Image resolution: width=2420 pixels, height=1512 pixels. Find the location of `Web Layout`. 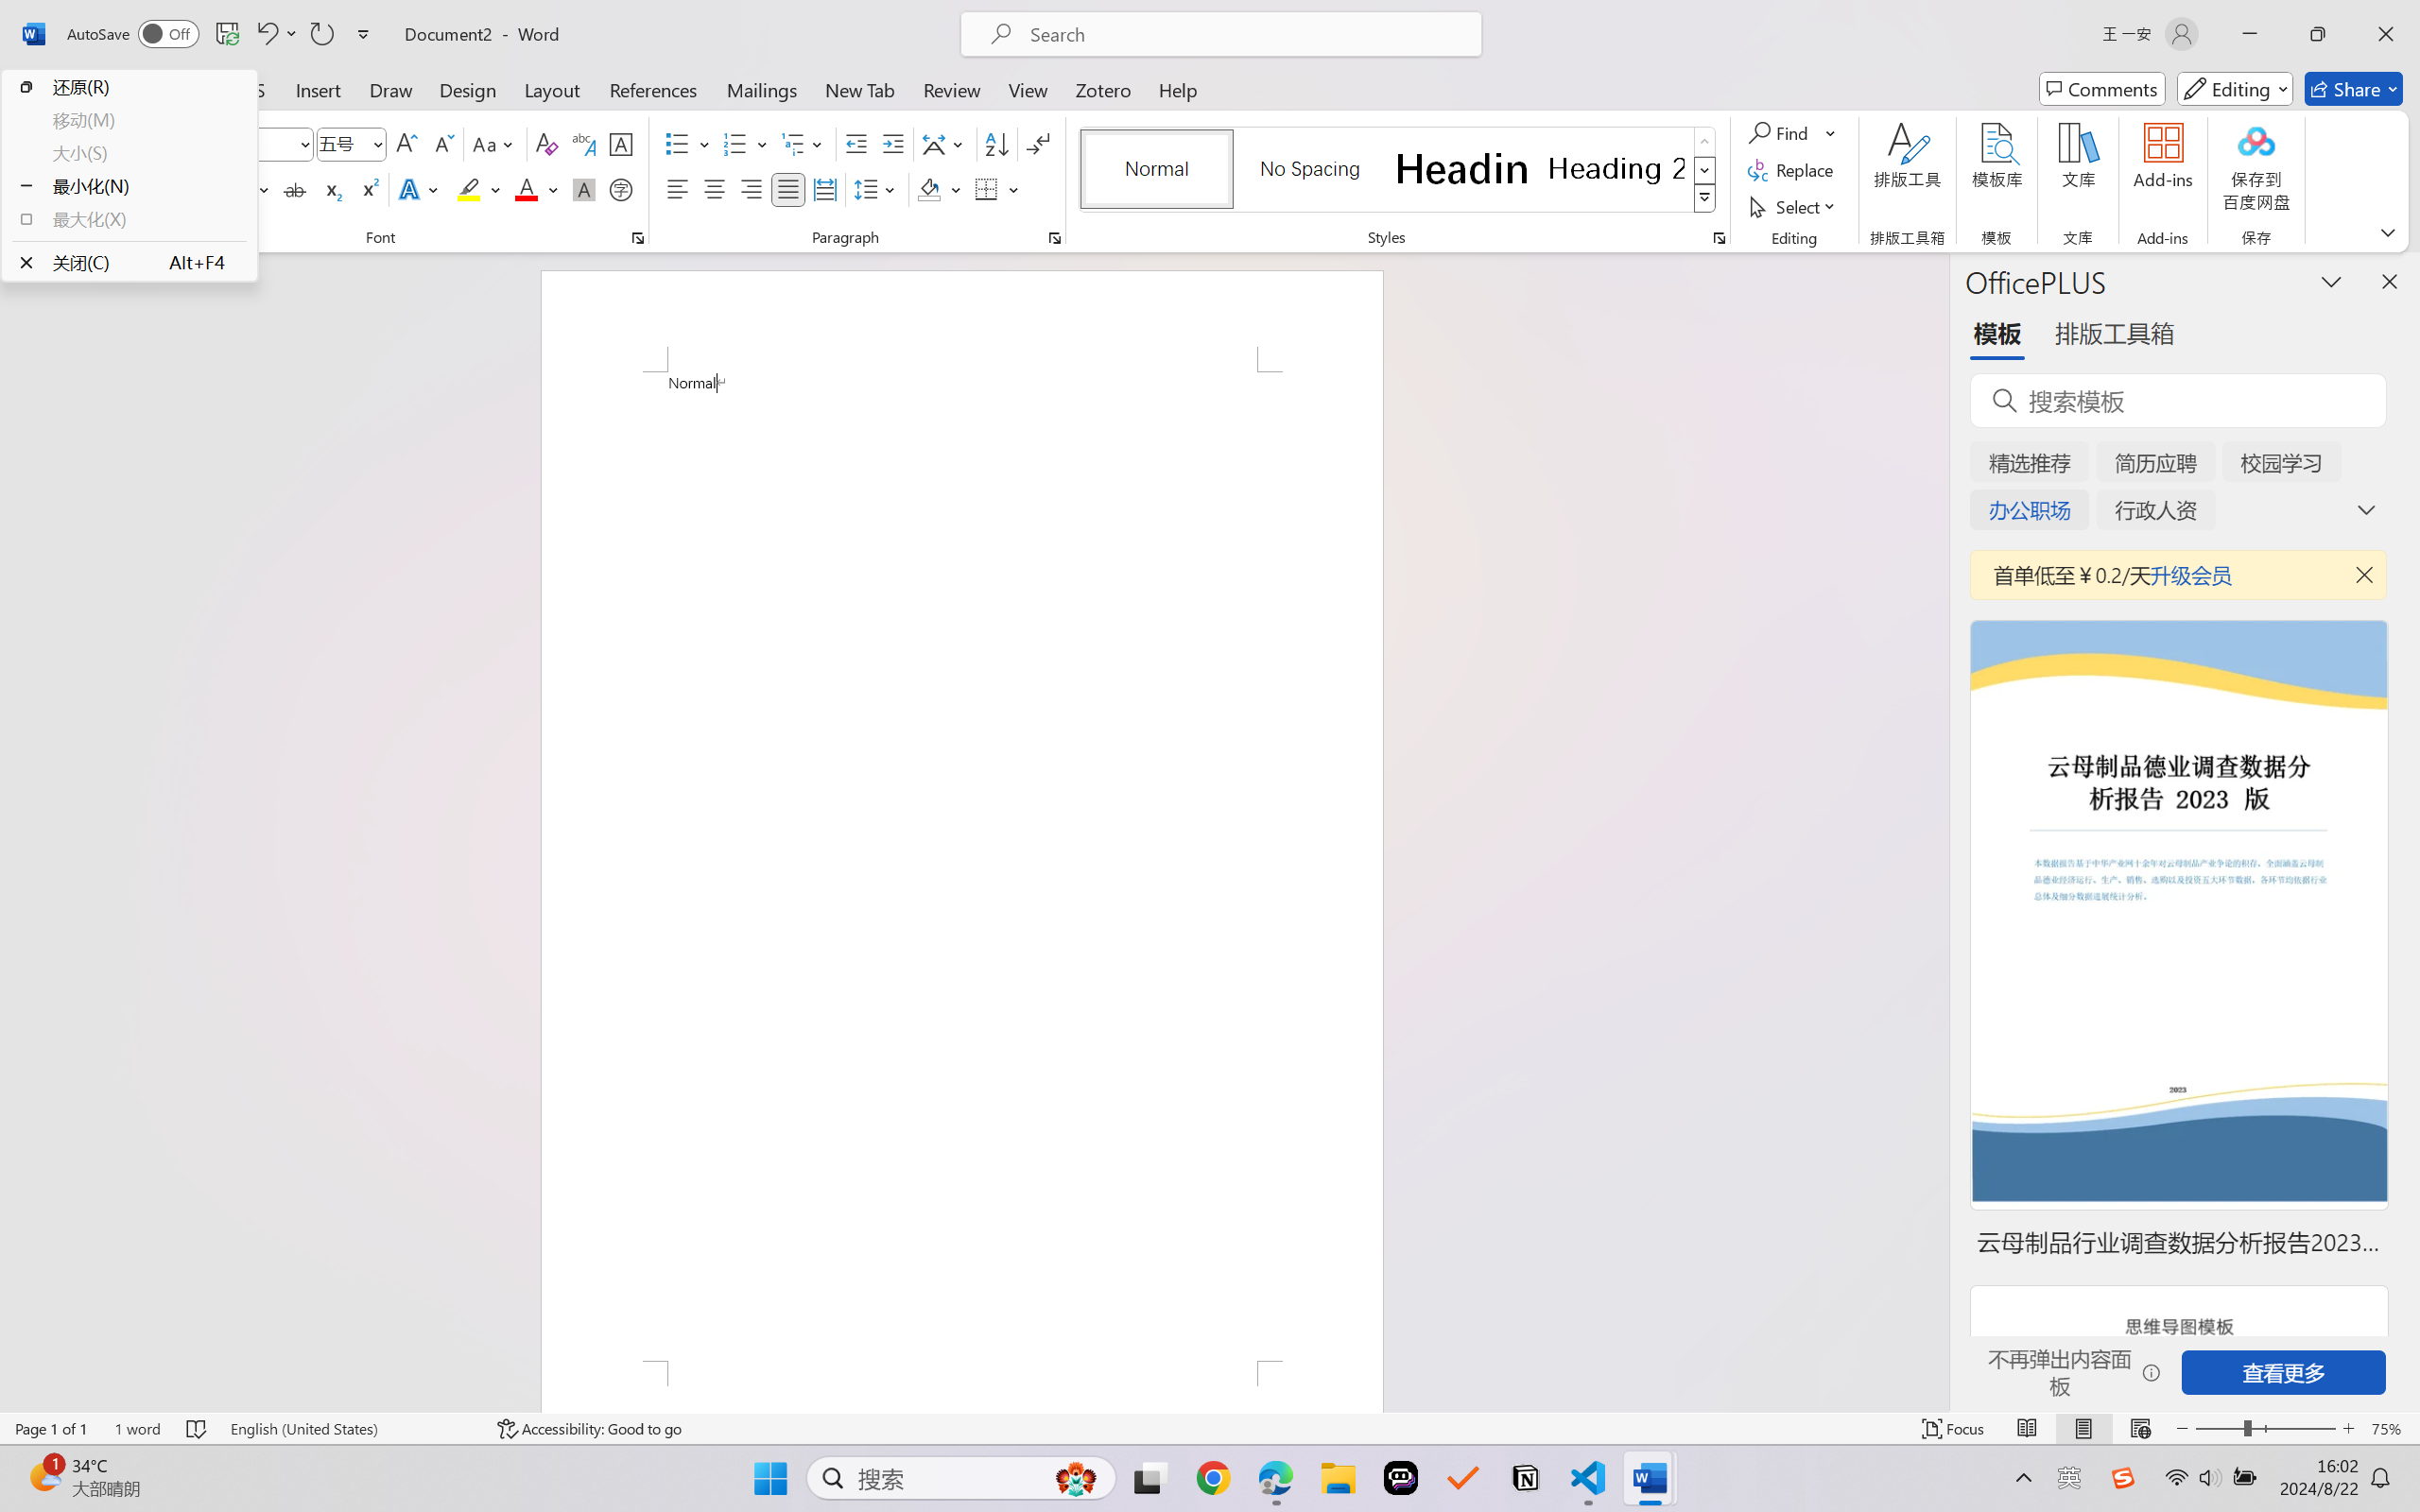

Web Layout is located at coordinates (2140, 1429).